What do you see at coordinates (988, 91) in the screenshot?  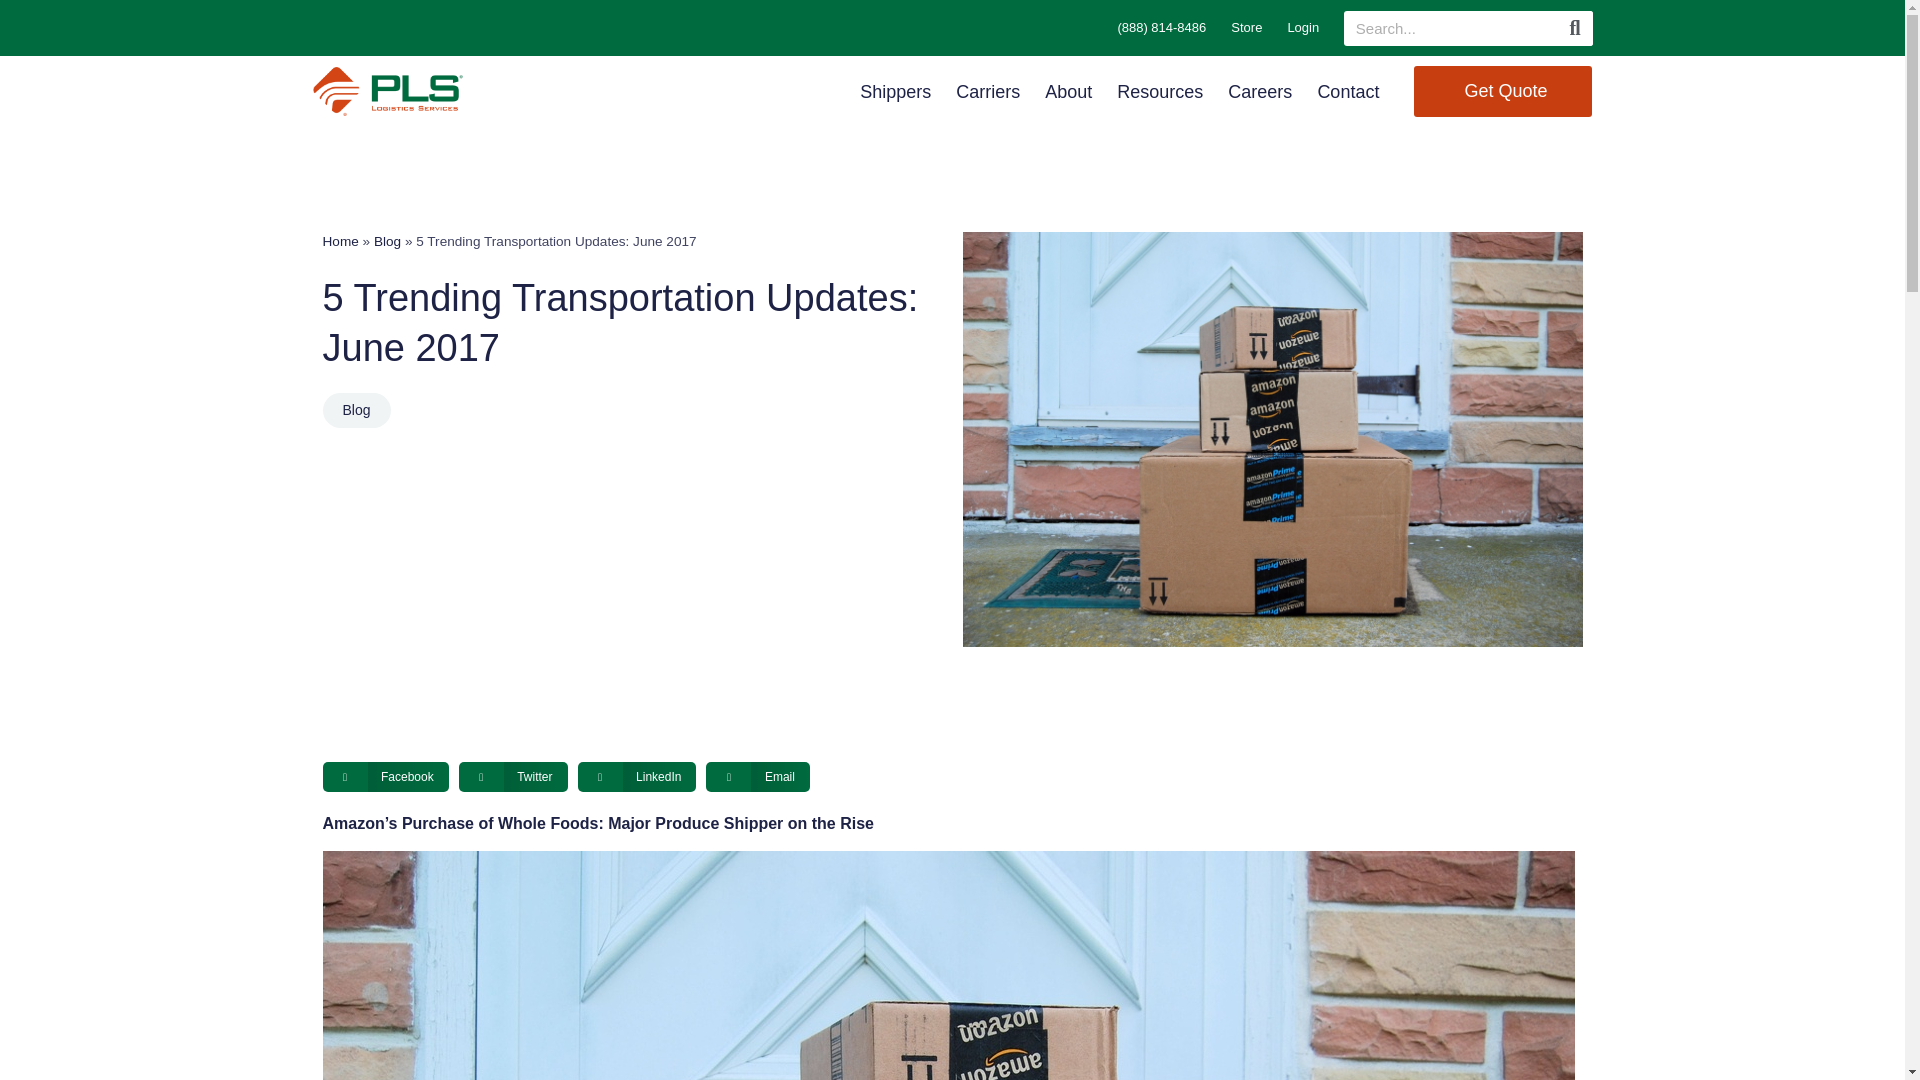 I see `Carriers` at bounding box center [988, 91].